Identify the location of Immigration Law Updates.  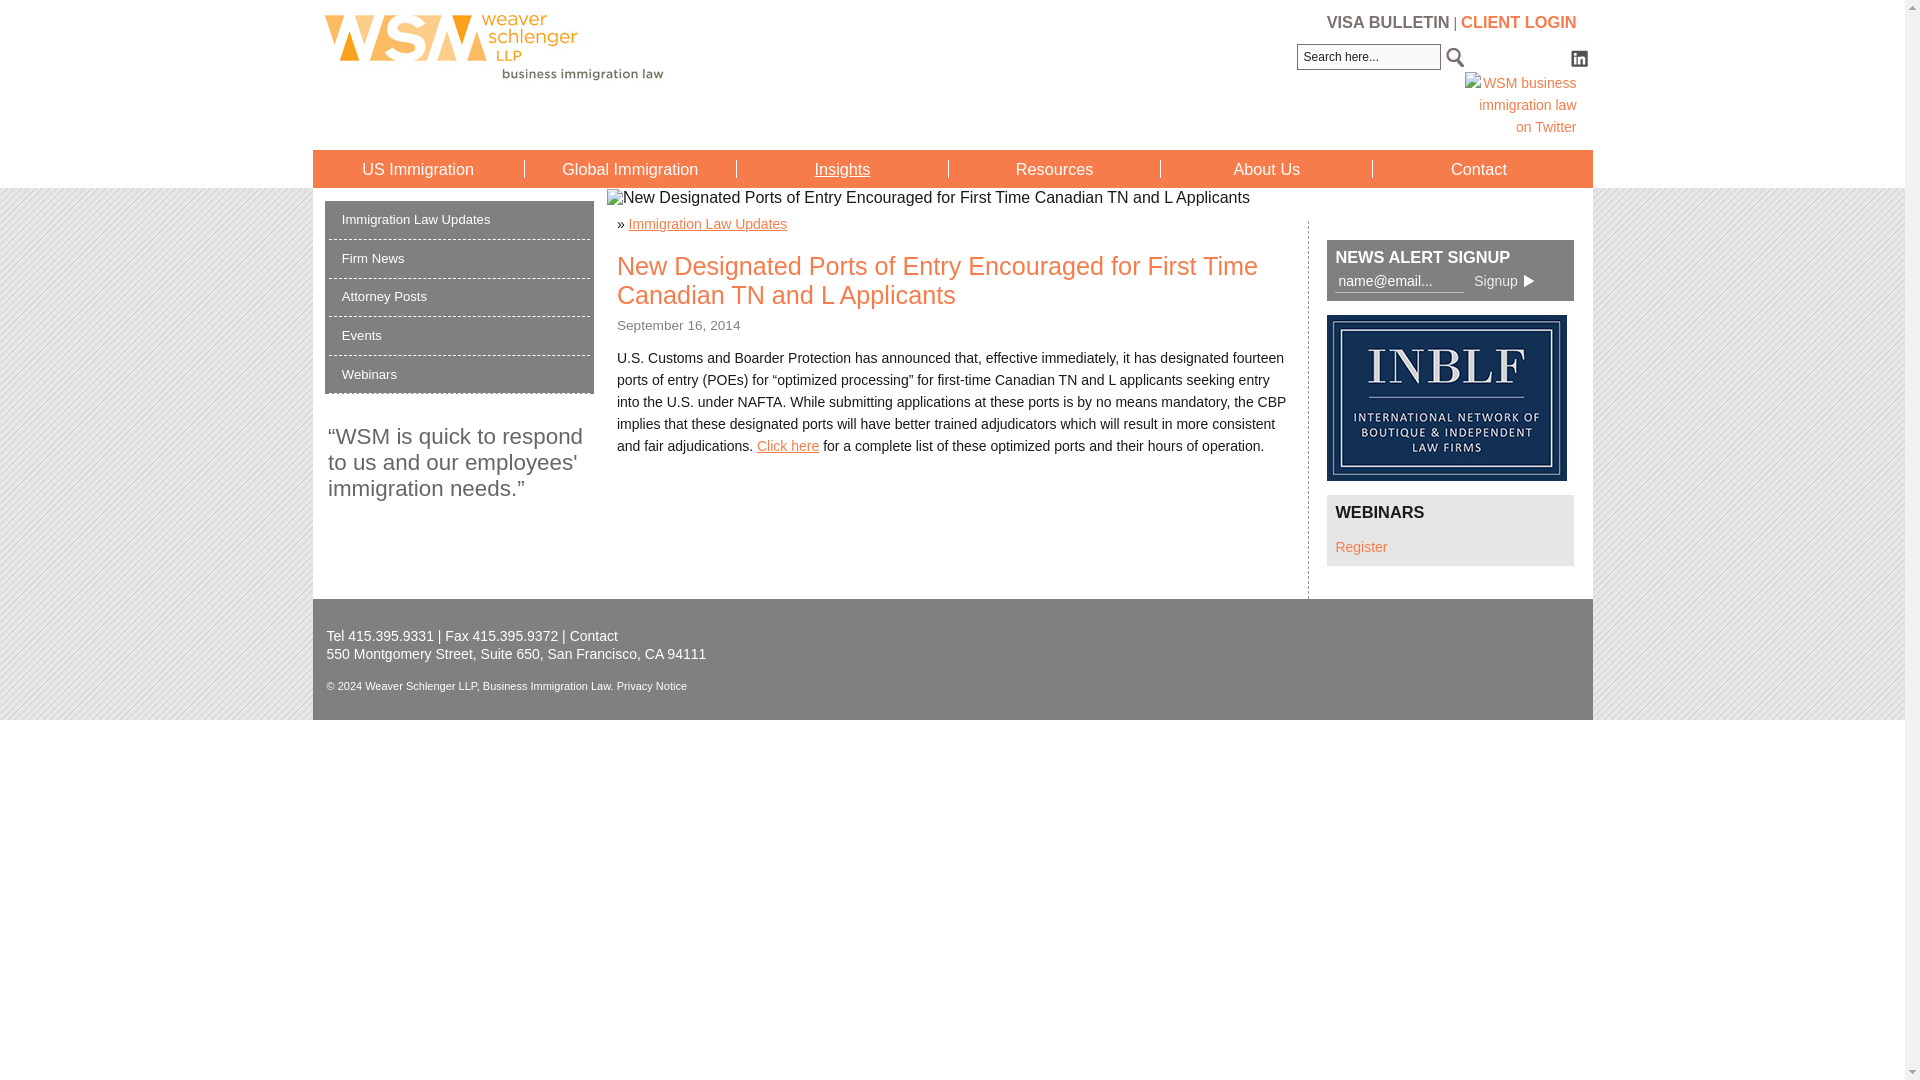
(708, 224).